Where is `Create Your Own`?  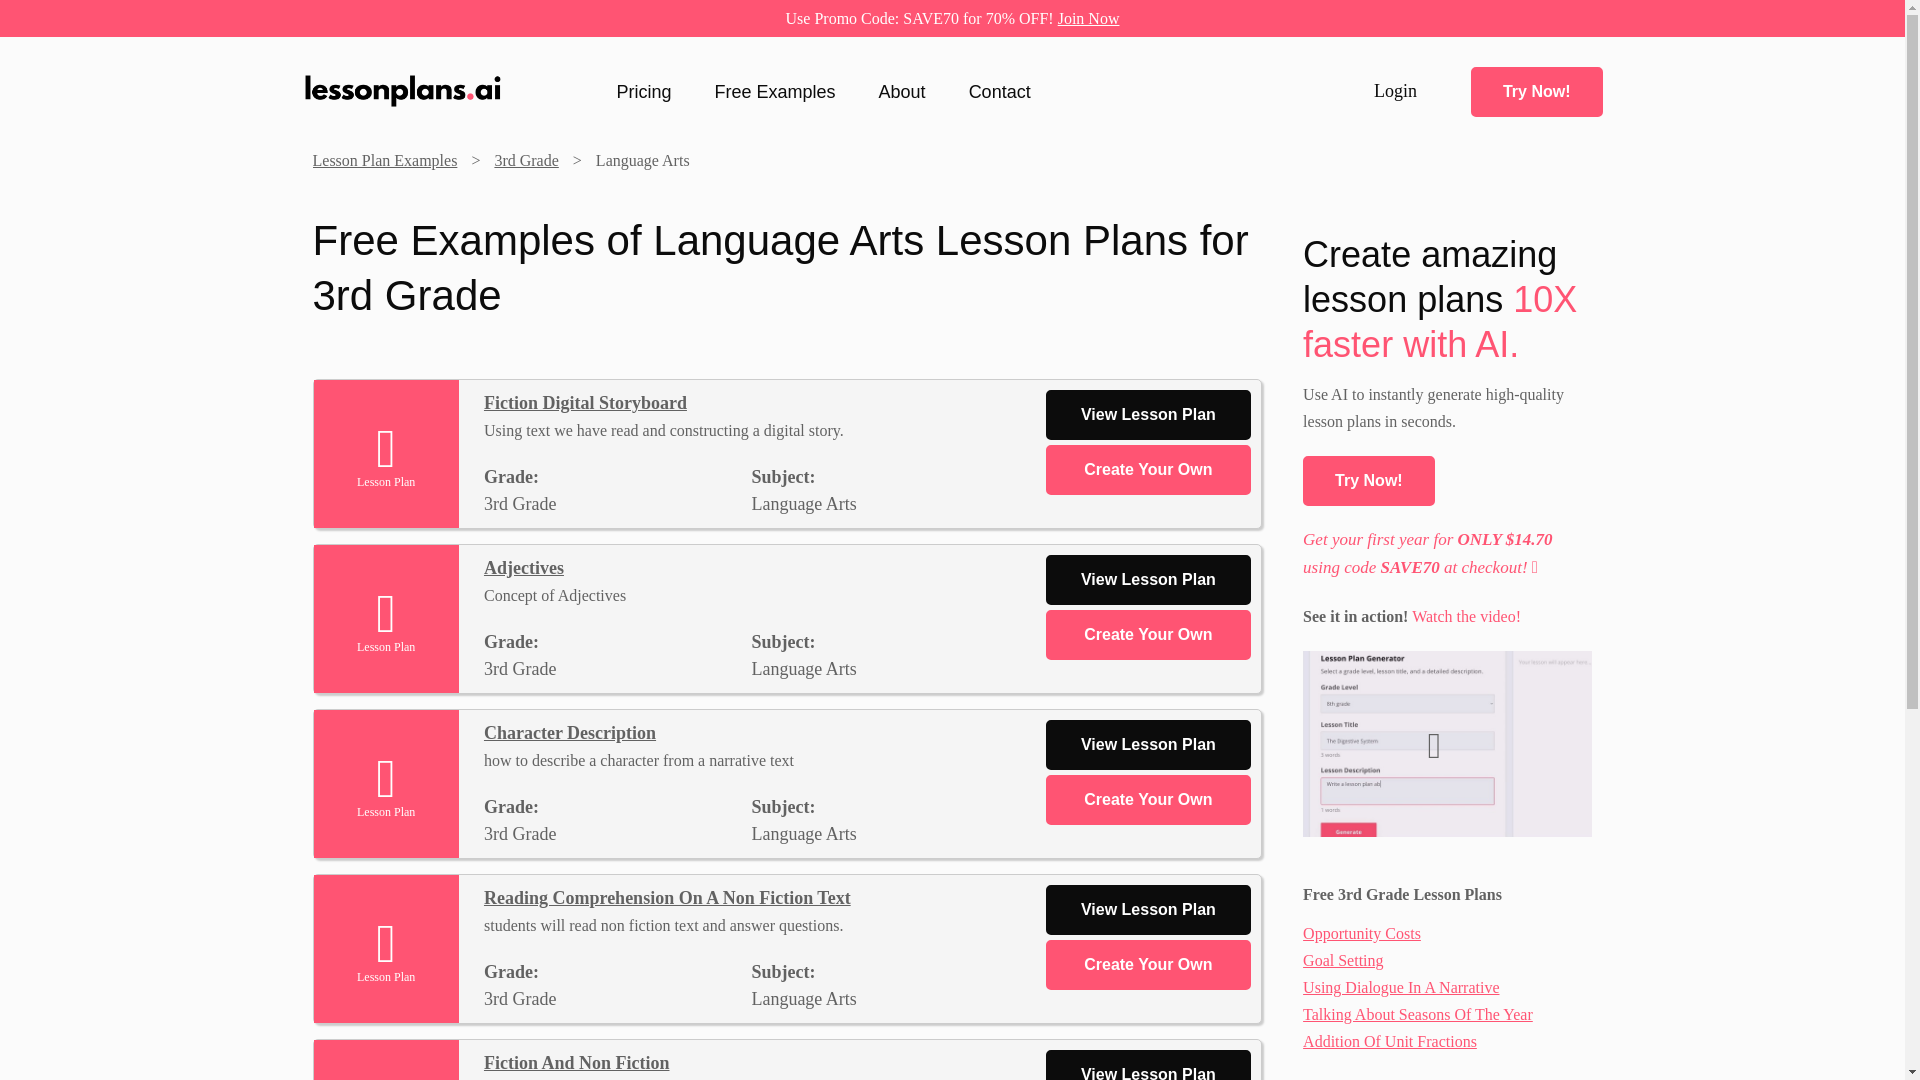
Create Your Own is located at coordinates (1148, 634).